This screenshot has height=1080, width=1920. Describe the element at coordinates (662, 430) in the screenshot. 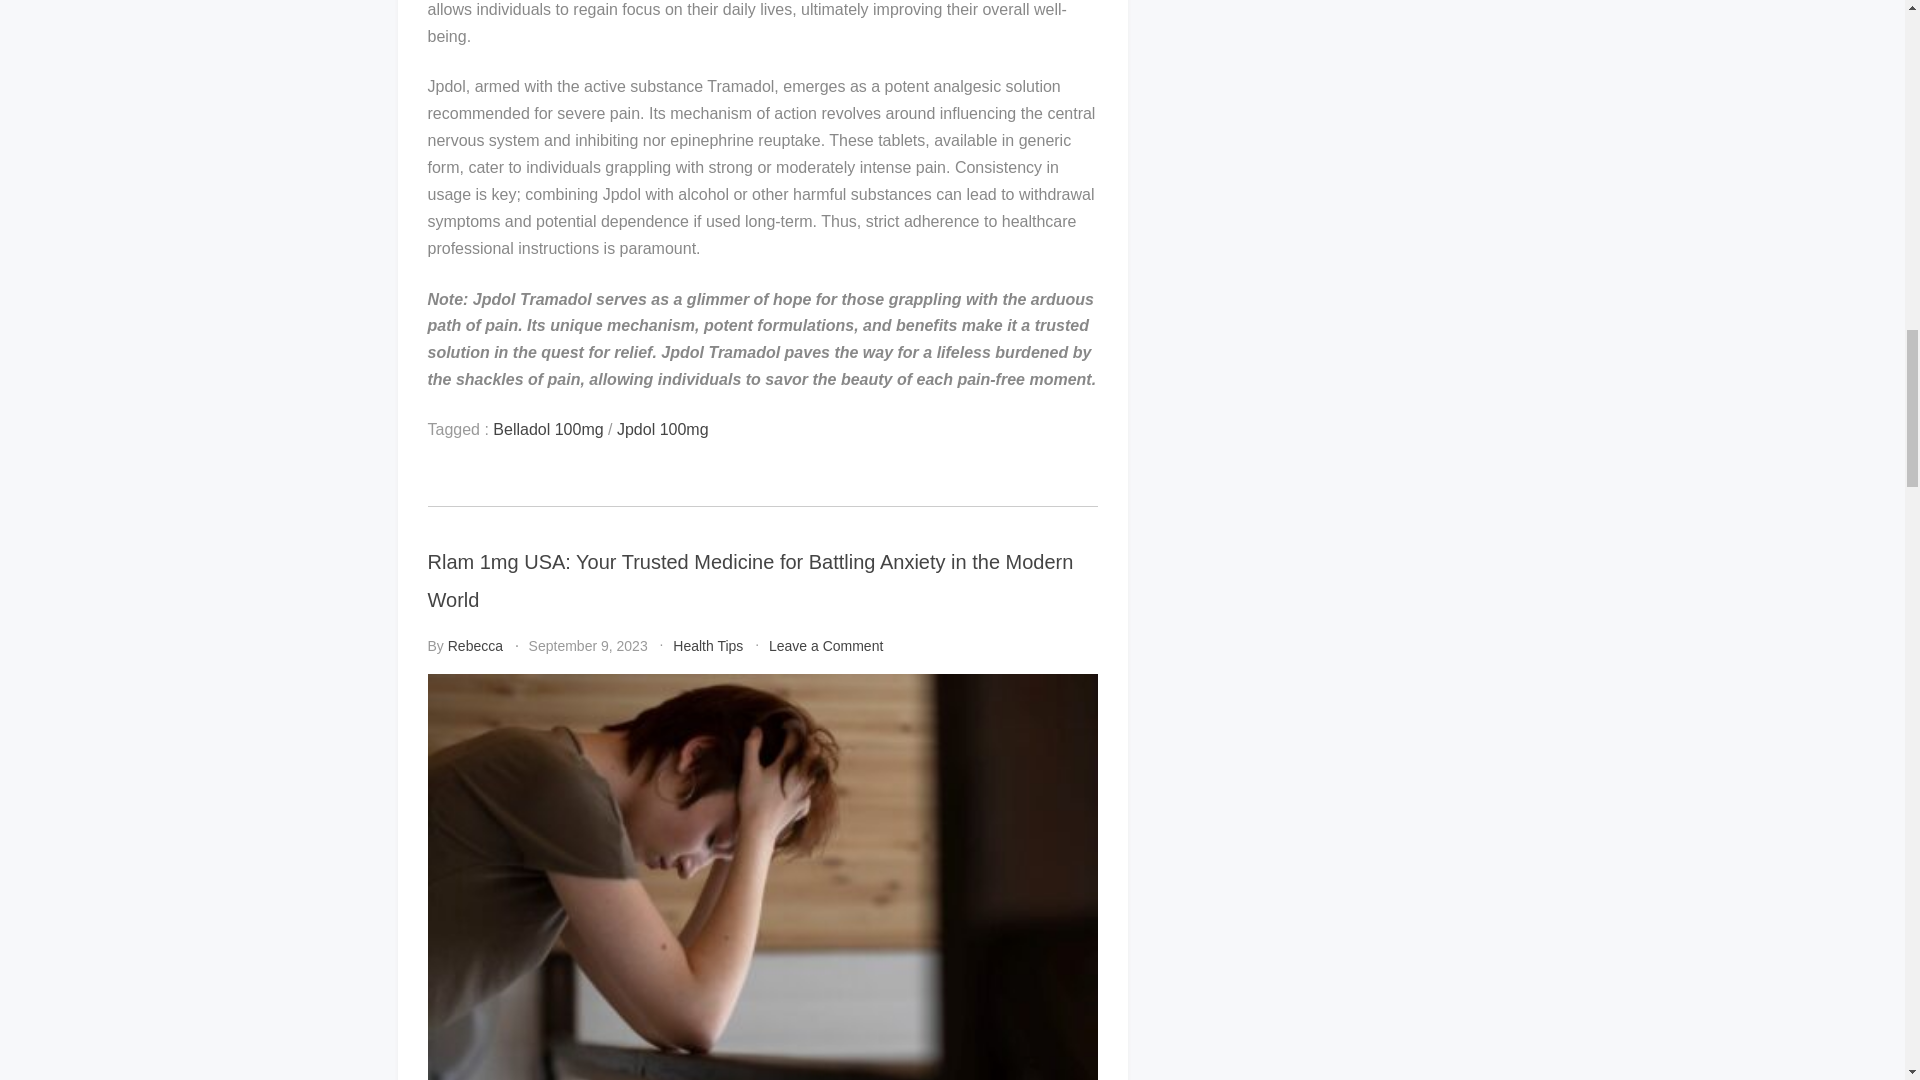

I see `Jpdol 100mg` at that location.